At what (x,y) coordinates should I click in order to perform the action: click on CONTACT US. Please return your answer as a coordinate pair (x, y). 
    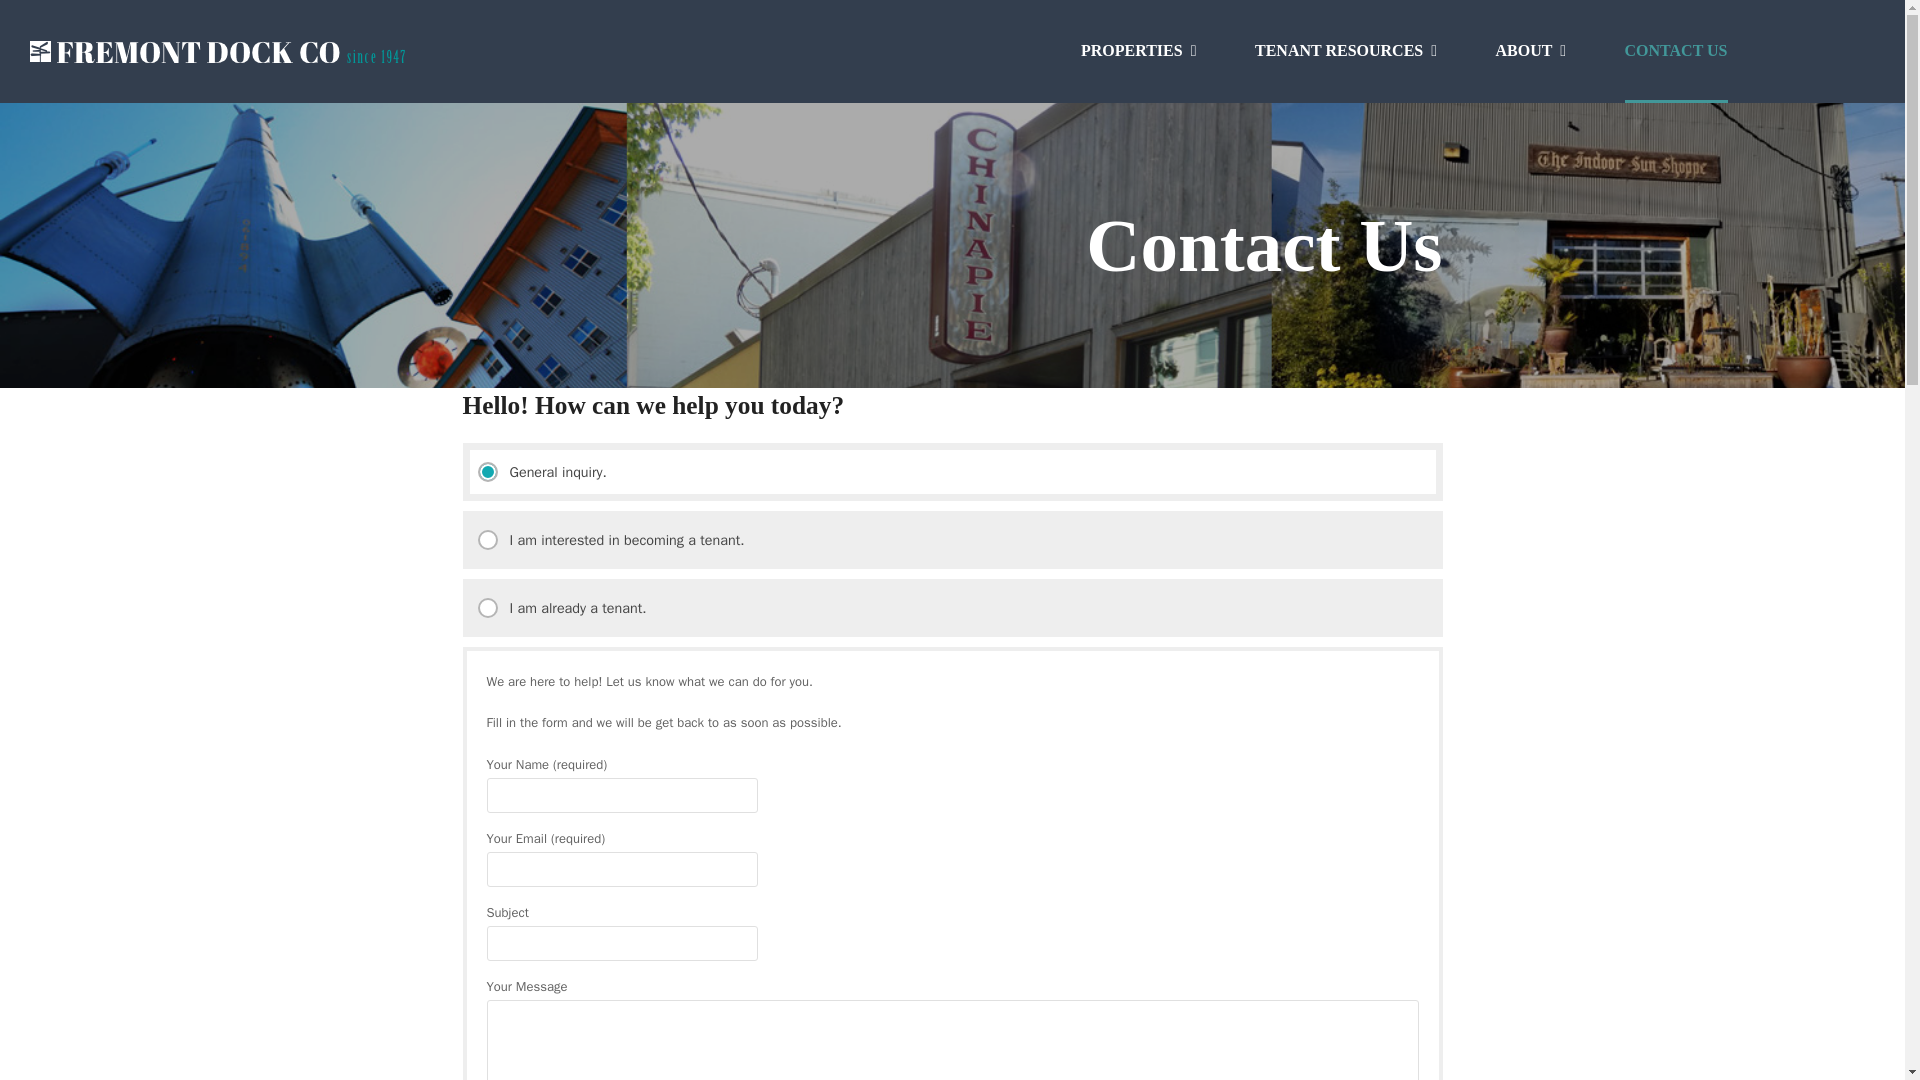
    Looking at the image, I should click on (1676, 51).